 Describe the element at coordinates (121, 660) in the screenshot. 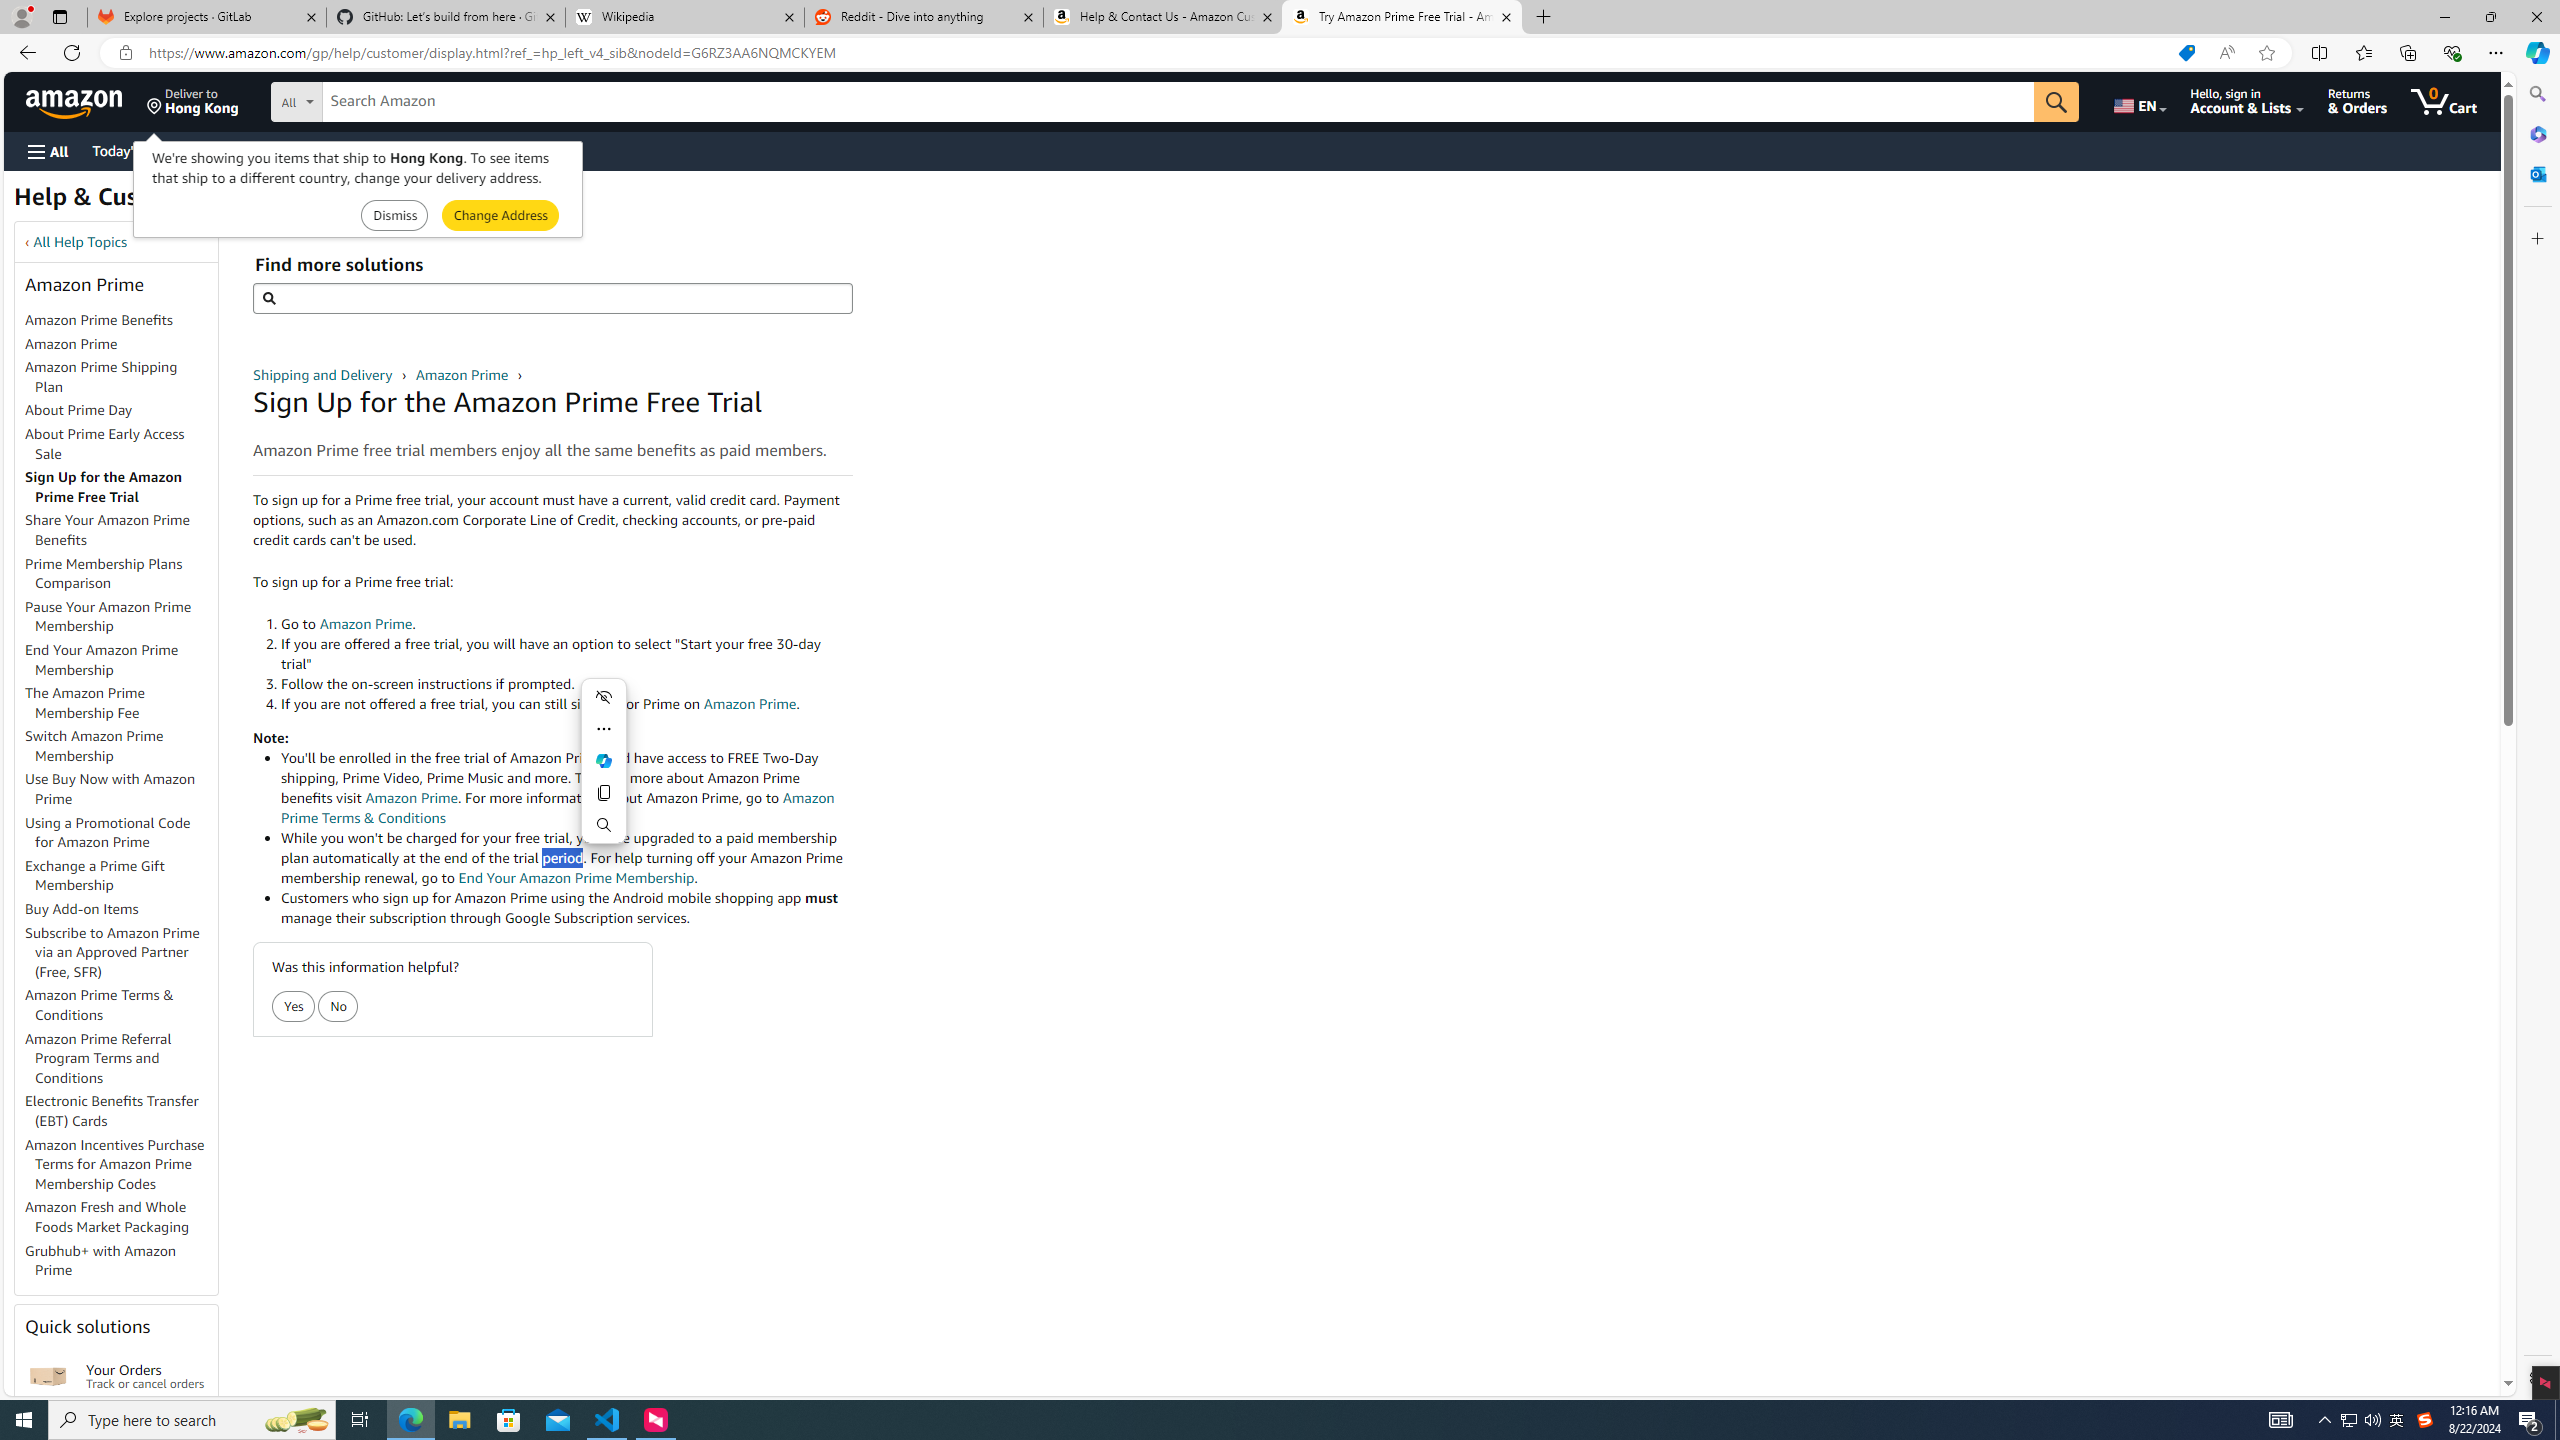

I see `End Your Amazon Prime Membership` at that location.